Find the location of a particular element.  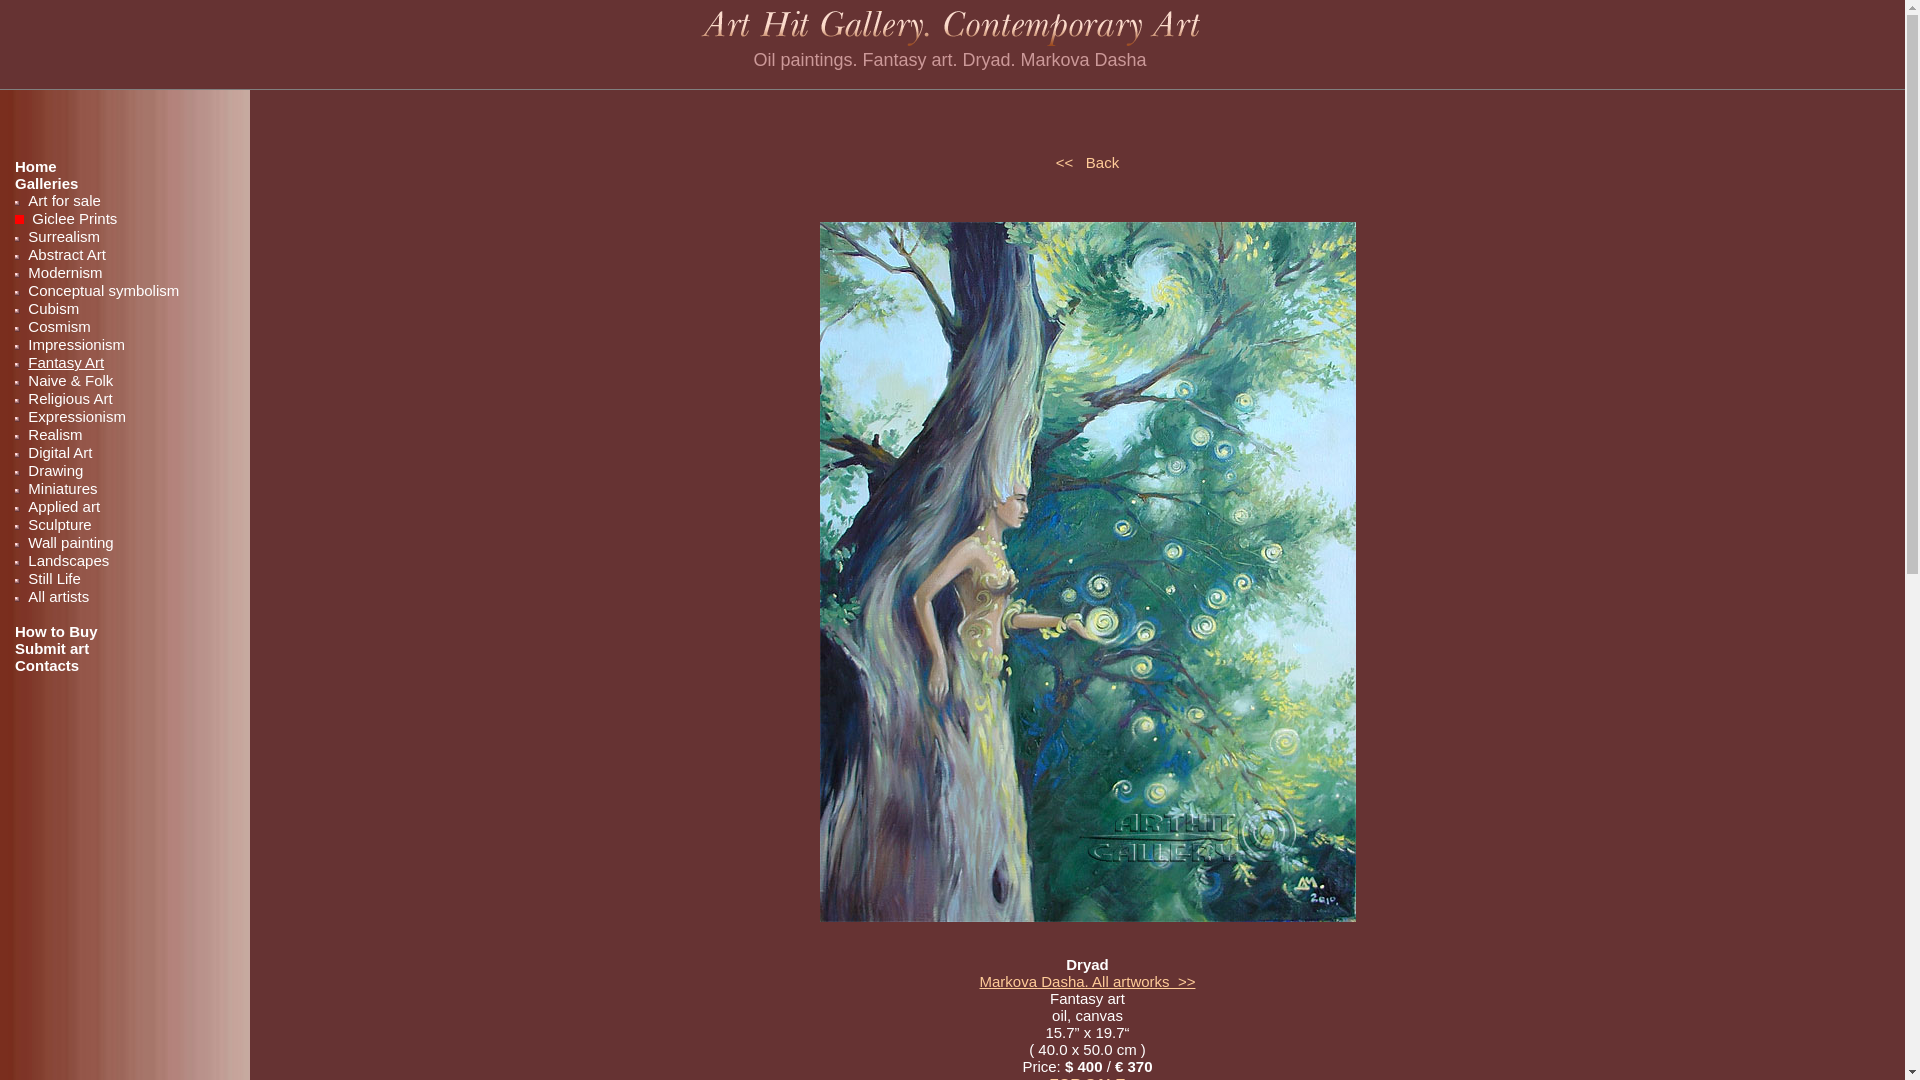

Click To Visit Artist Gallery is located at coordinates (1088, 982).